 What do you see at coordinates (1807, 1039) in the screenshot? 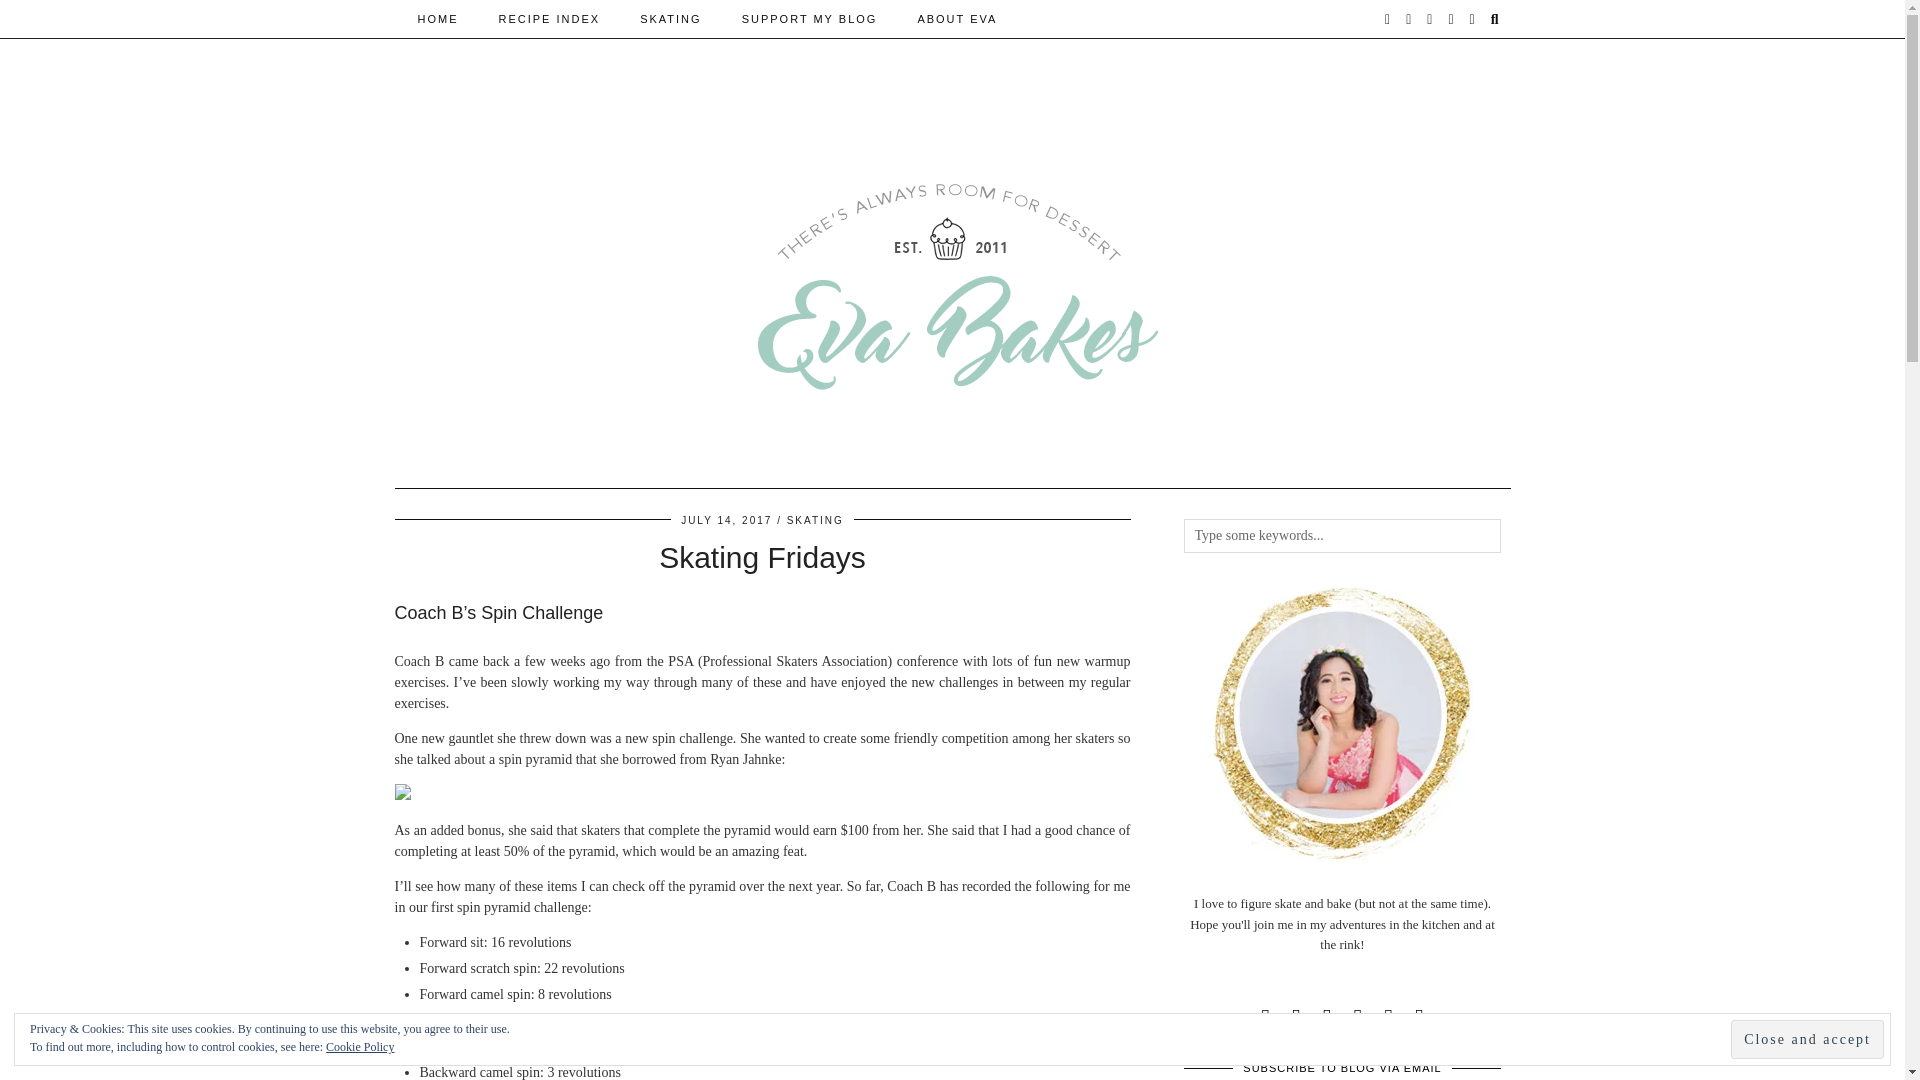
I see `Close and accept` at bounding box center [1807, 1039].